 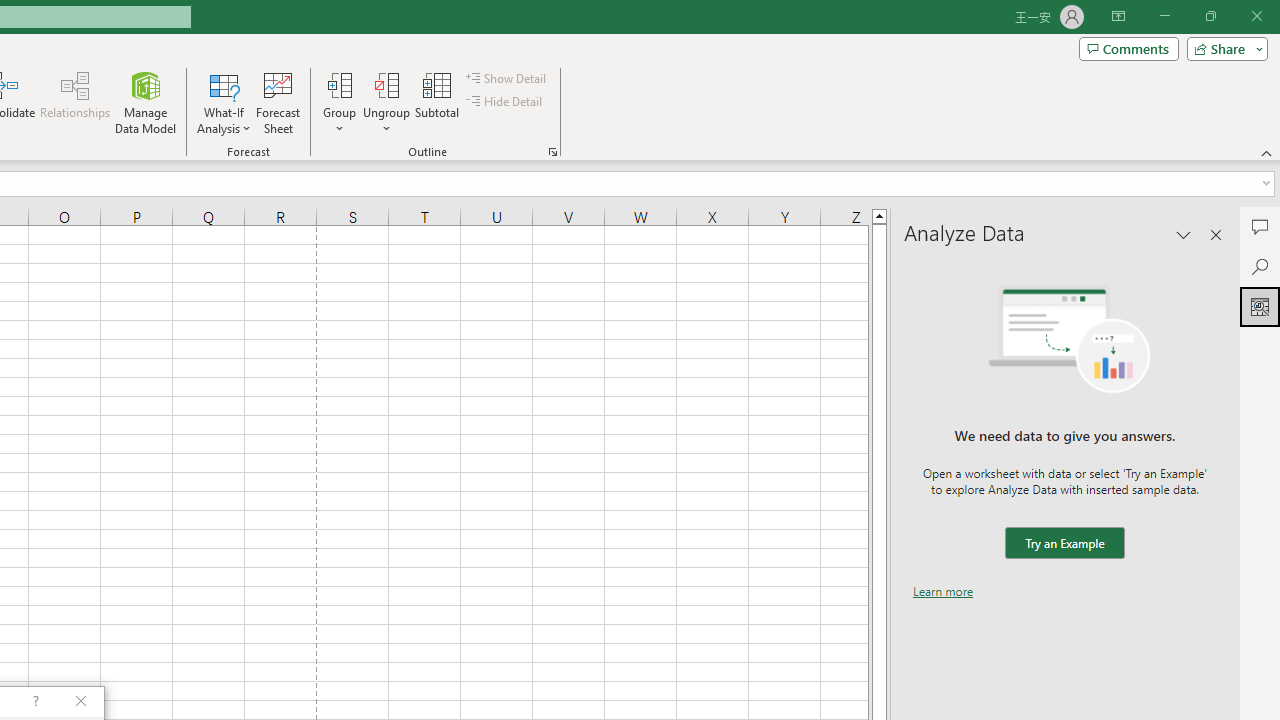 I want to click on Show Detail, so click(x=507, y=78).